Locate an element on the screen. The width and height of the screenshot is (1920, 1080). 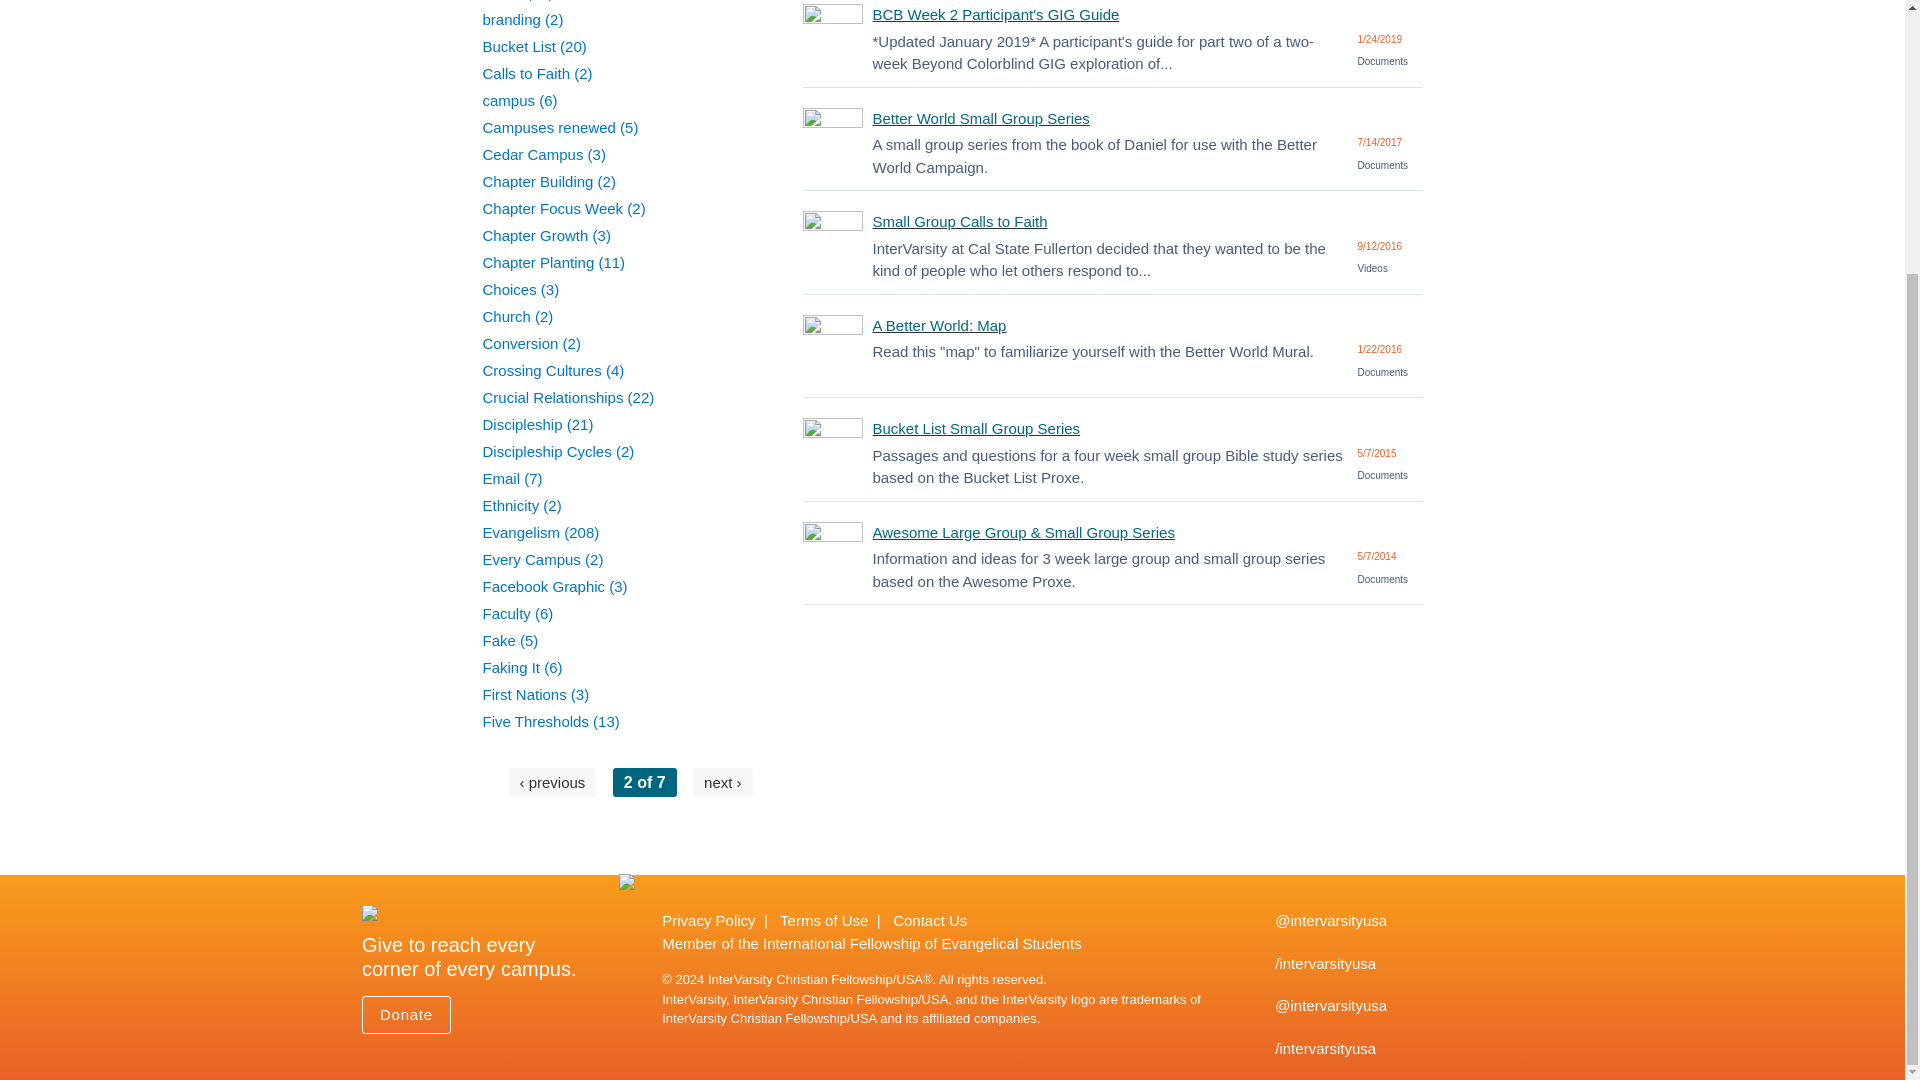
Documents is located at coordinates (1383, 474).